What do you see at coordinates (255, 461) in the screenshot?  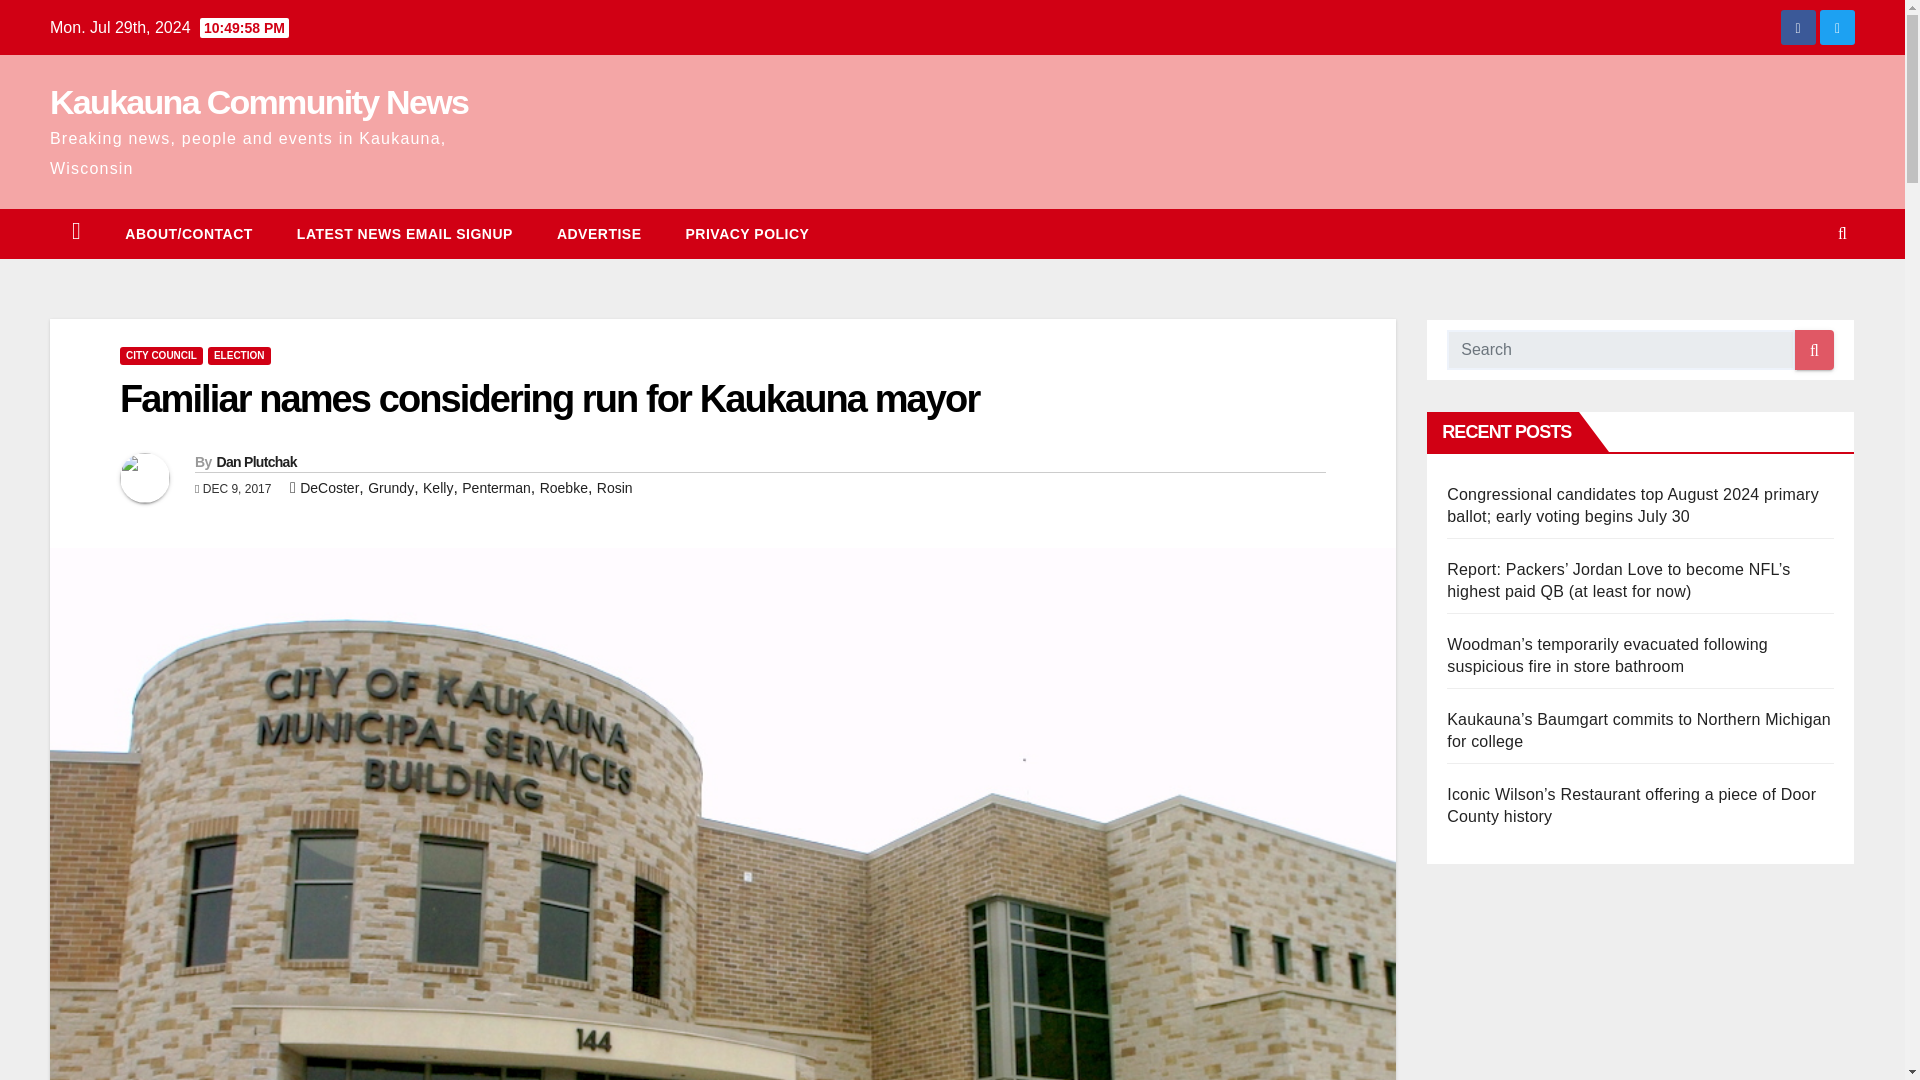 I see `Dan Plutchak` at bounding box center [255, 461].